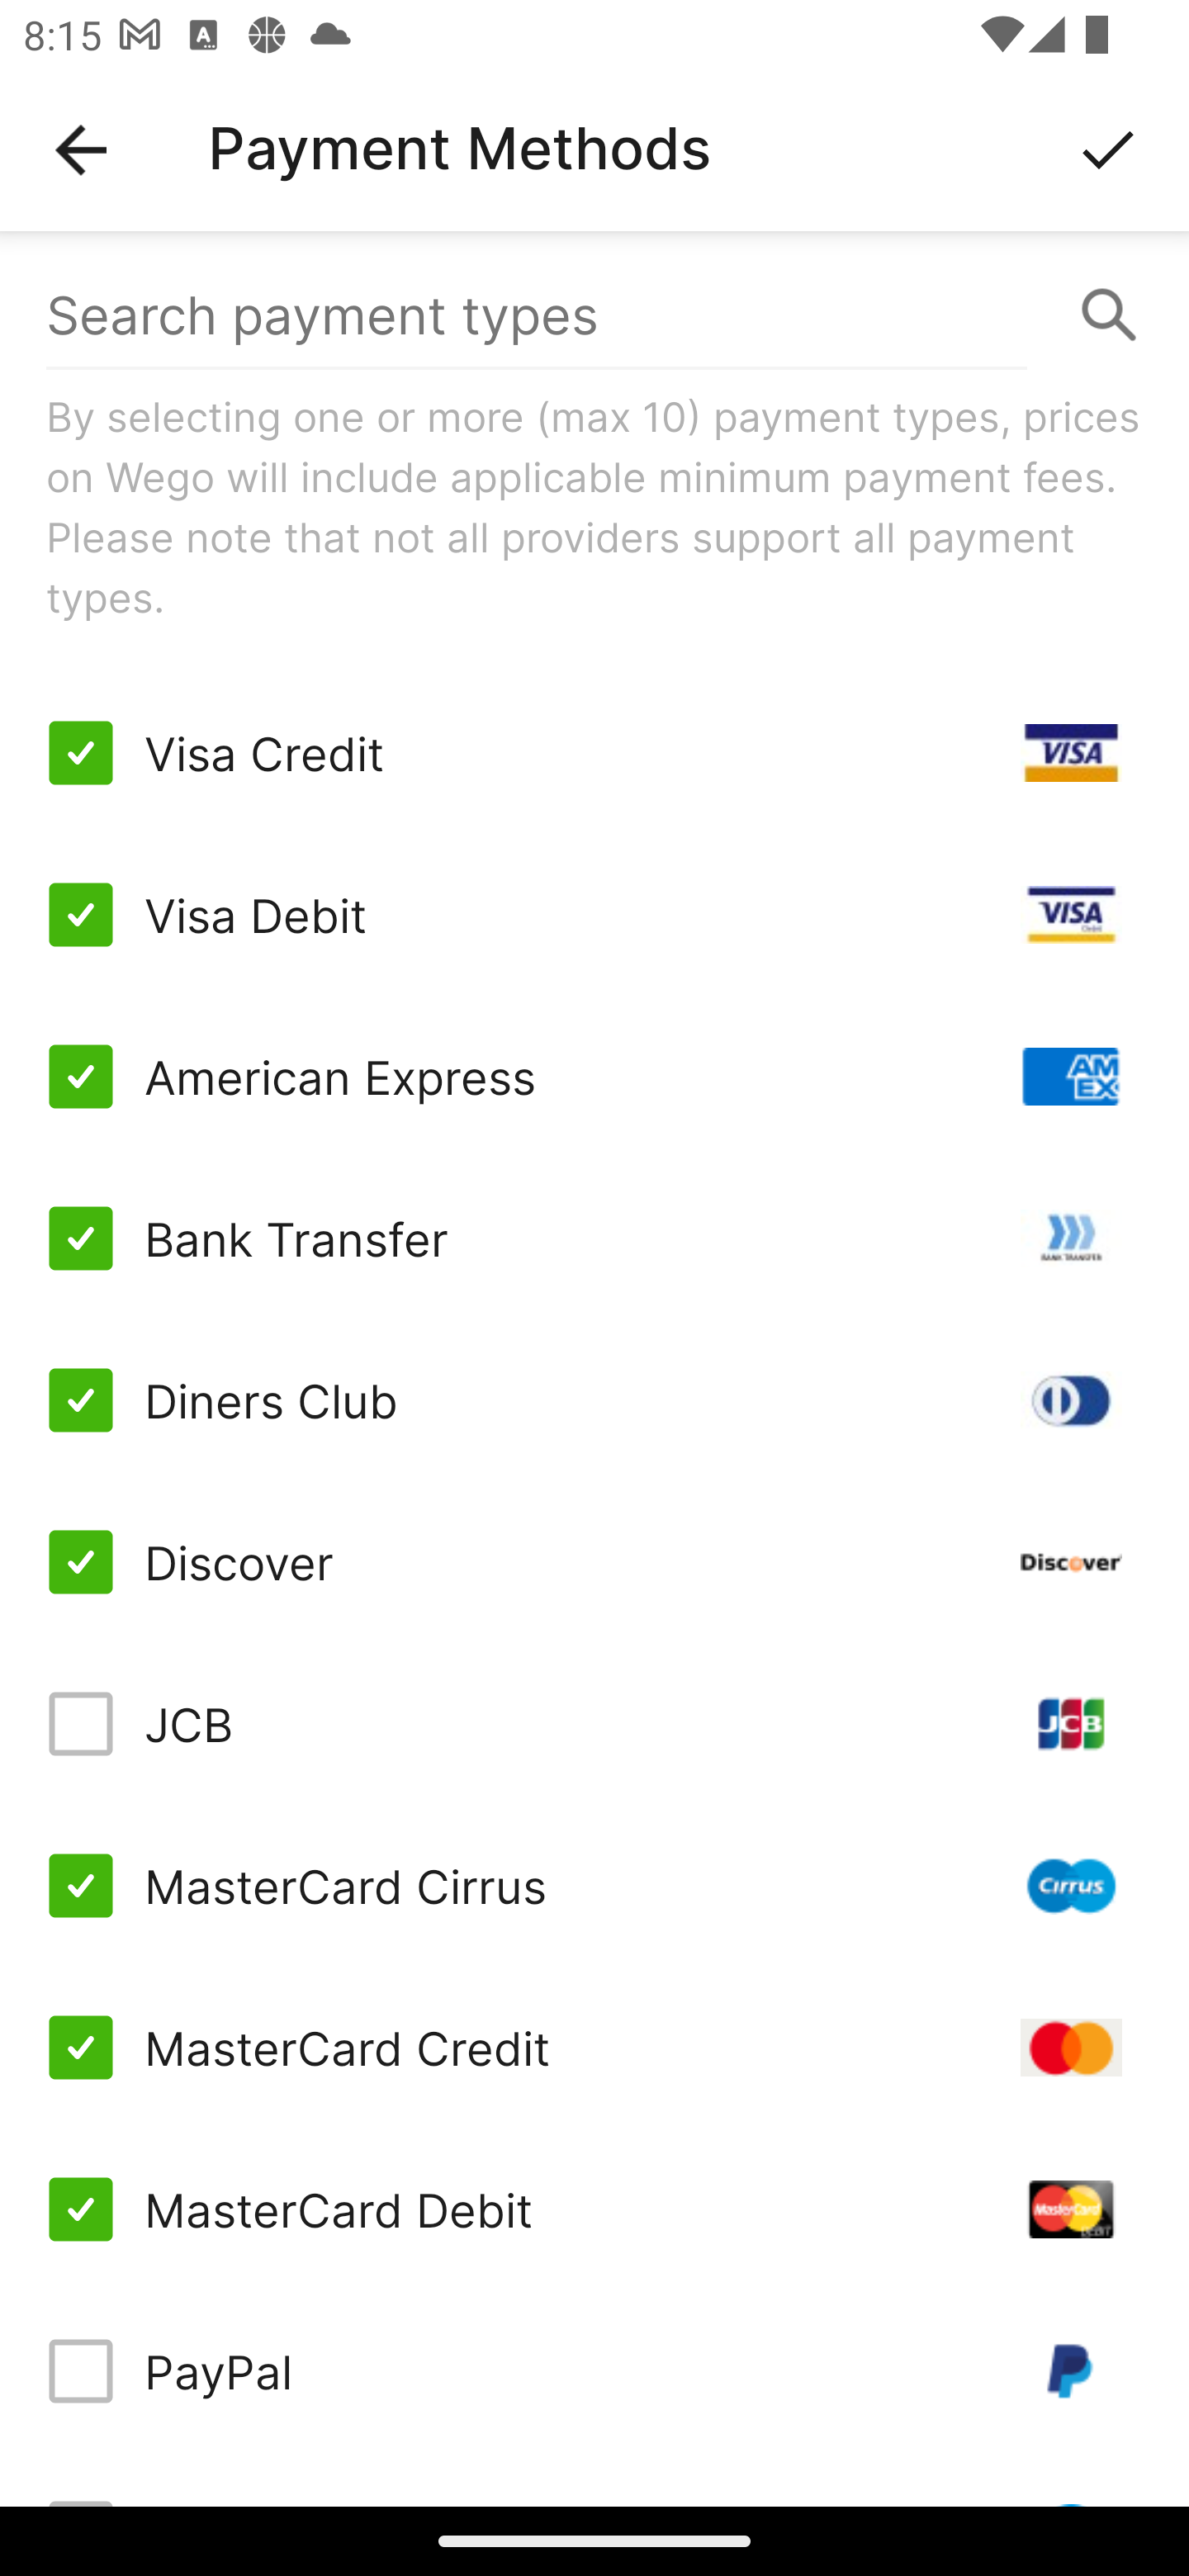 The height and width of the screenshot is (2576, 1189). I want to click on MasterCard Cirrus, so click(594, 1886).